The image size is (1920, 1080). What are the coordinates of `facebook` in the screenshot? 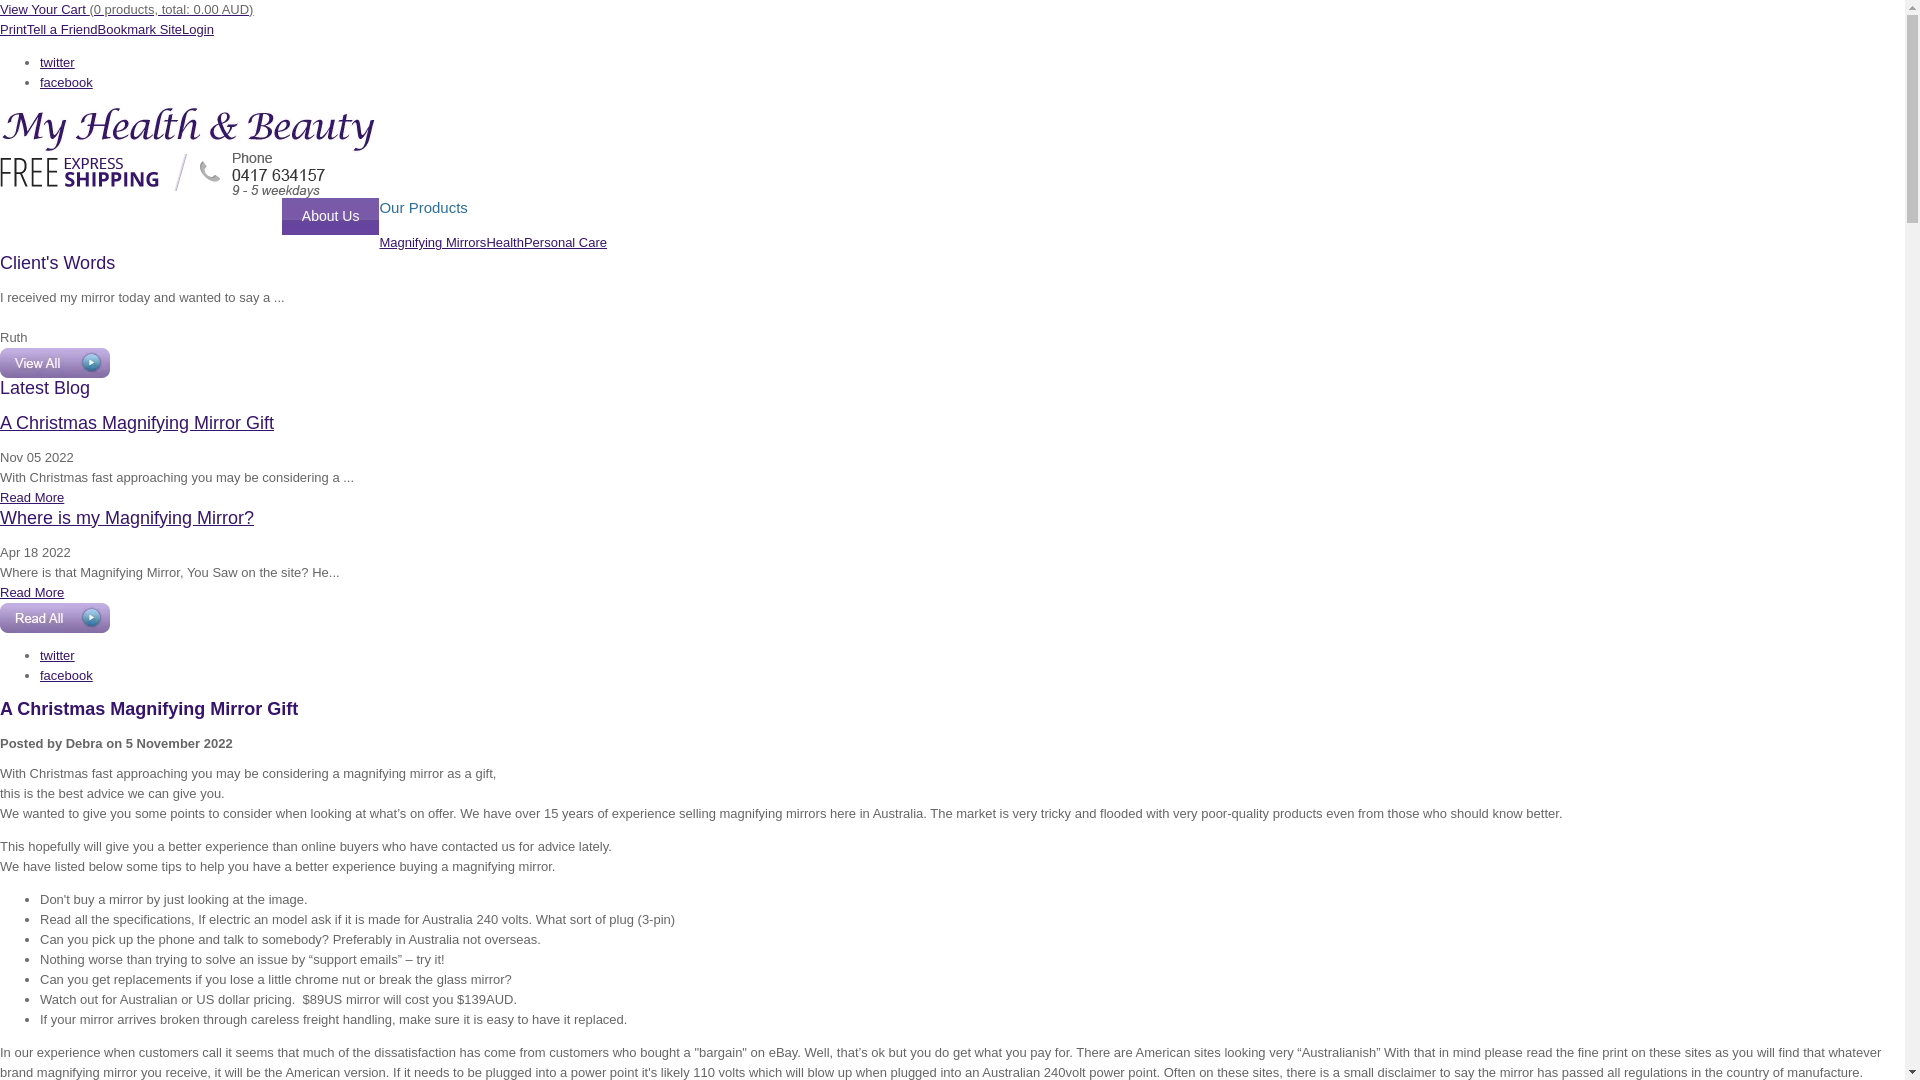 It's located at (66, 676).